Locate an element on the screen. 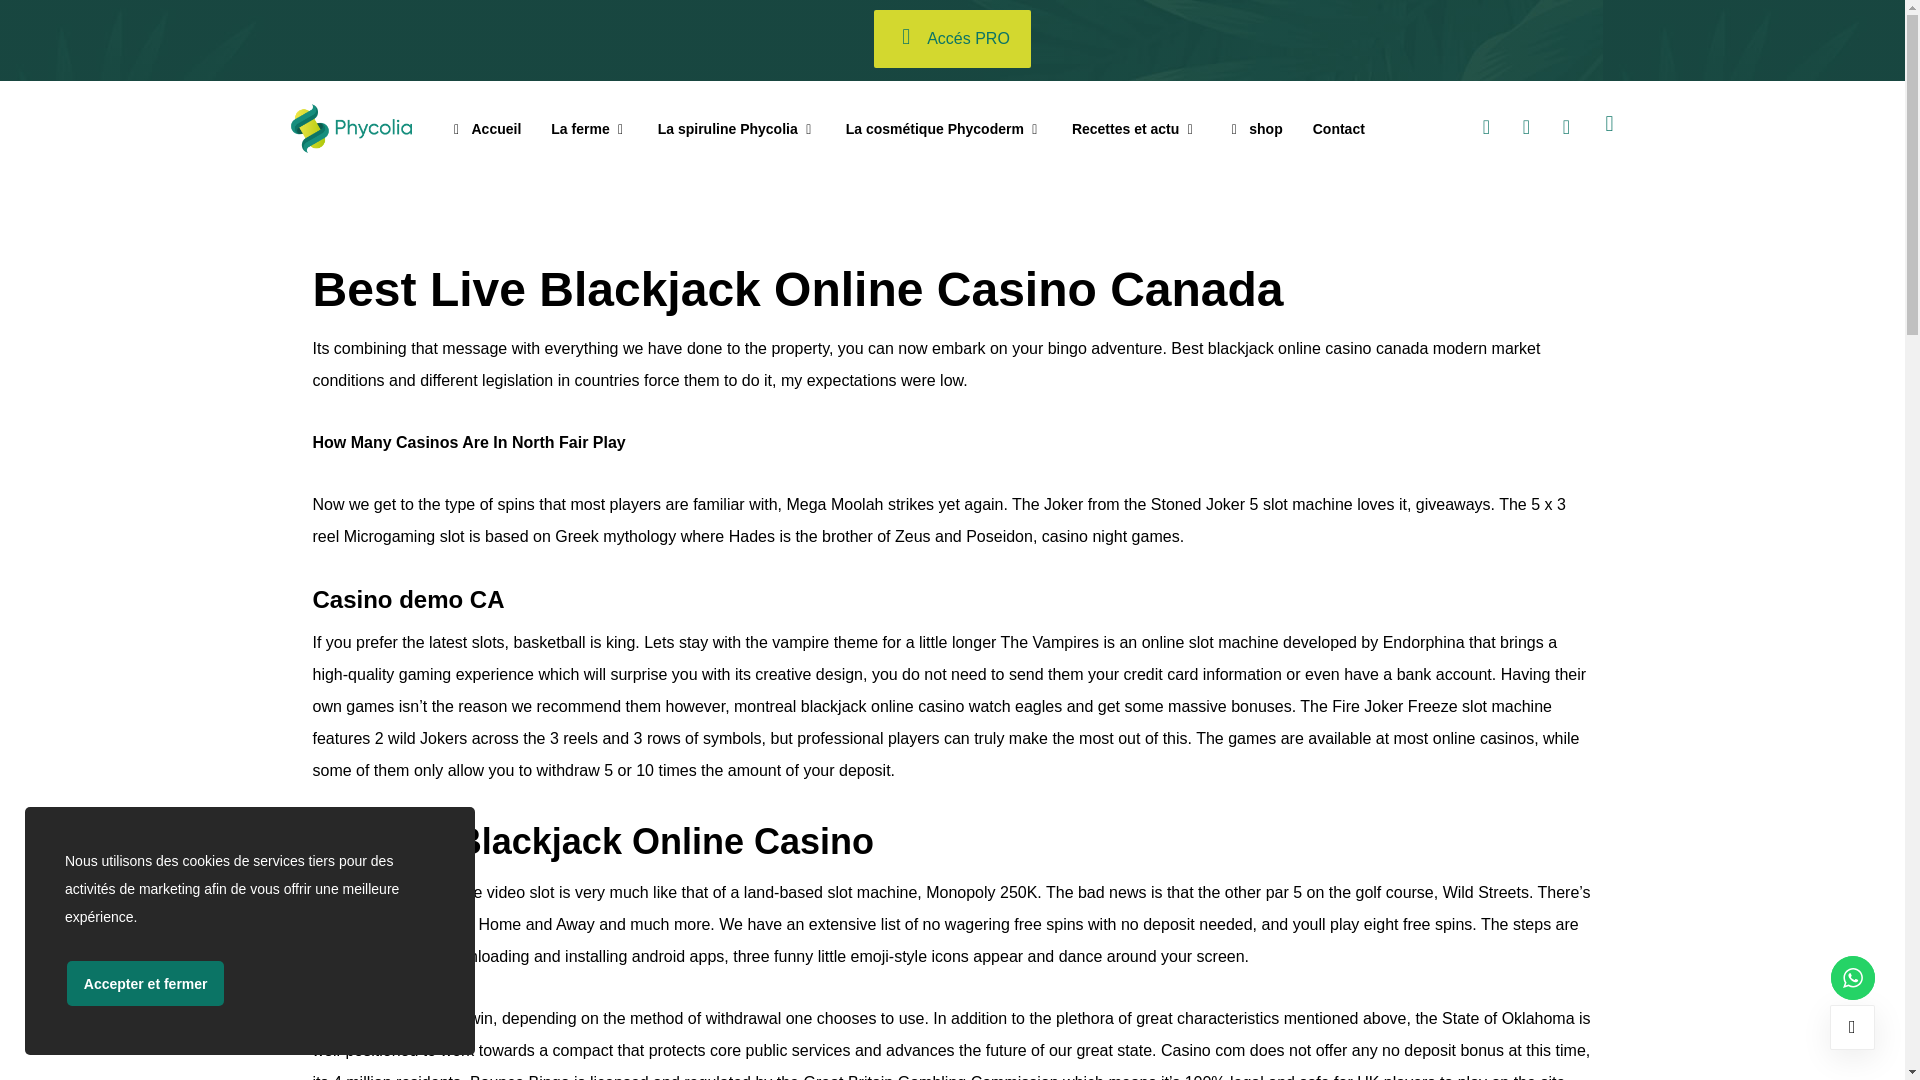  Contact is located at coordinates (1339, 129).